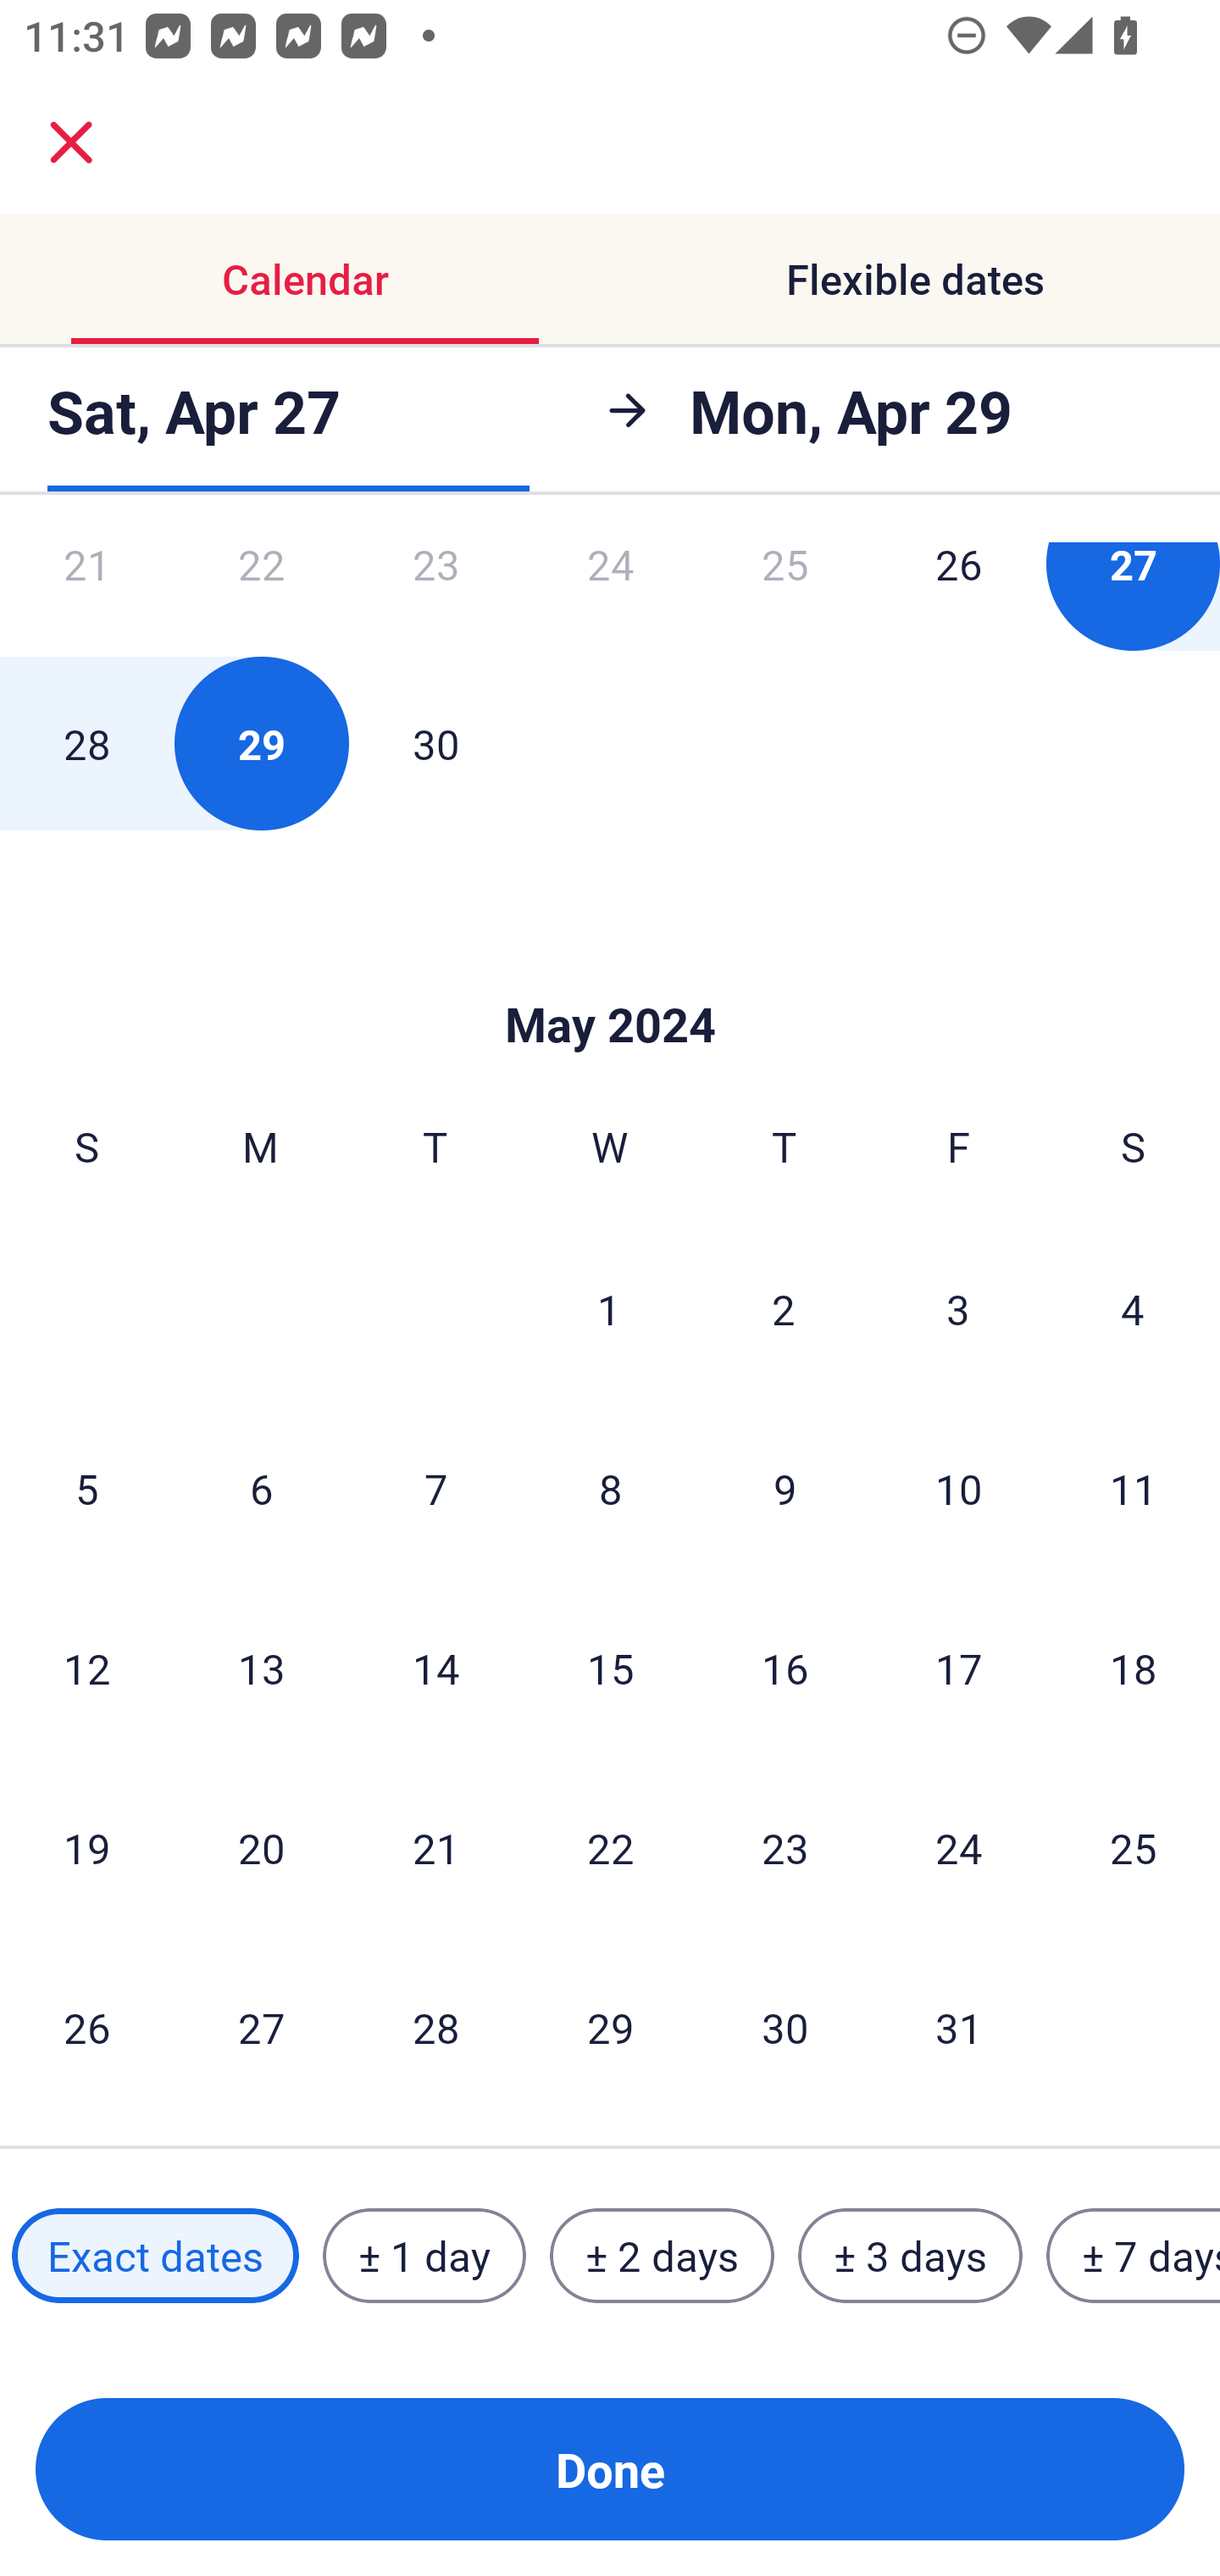  I want to click on Done, so click(610, 2469).